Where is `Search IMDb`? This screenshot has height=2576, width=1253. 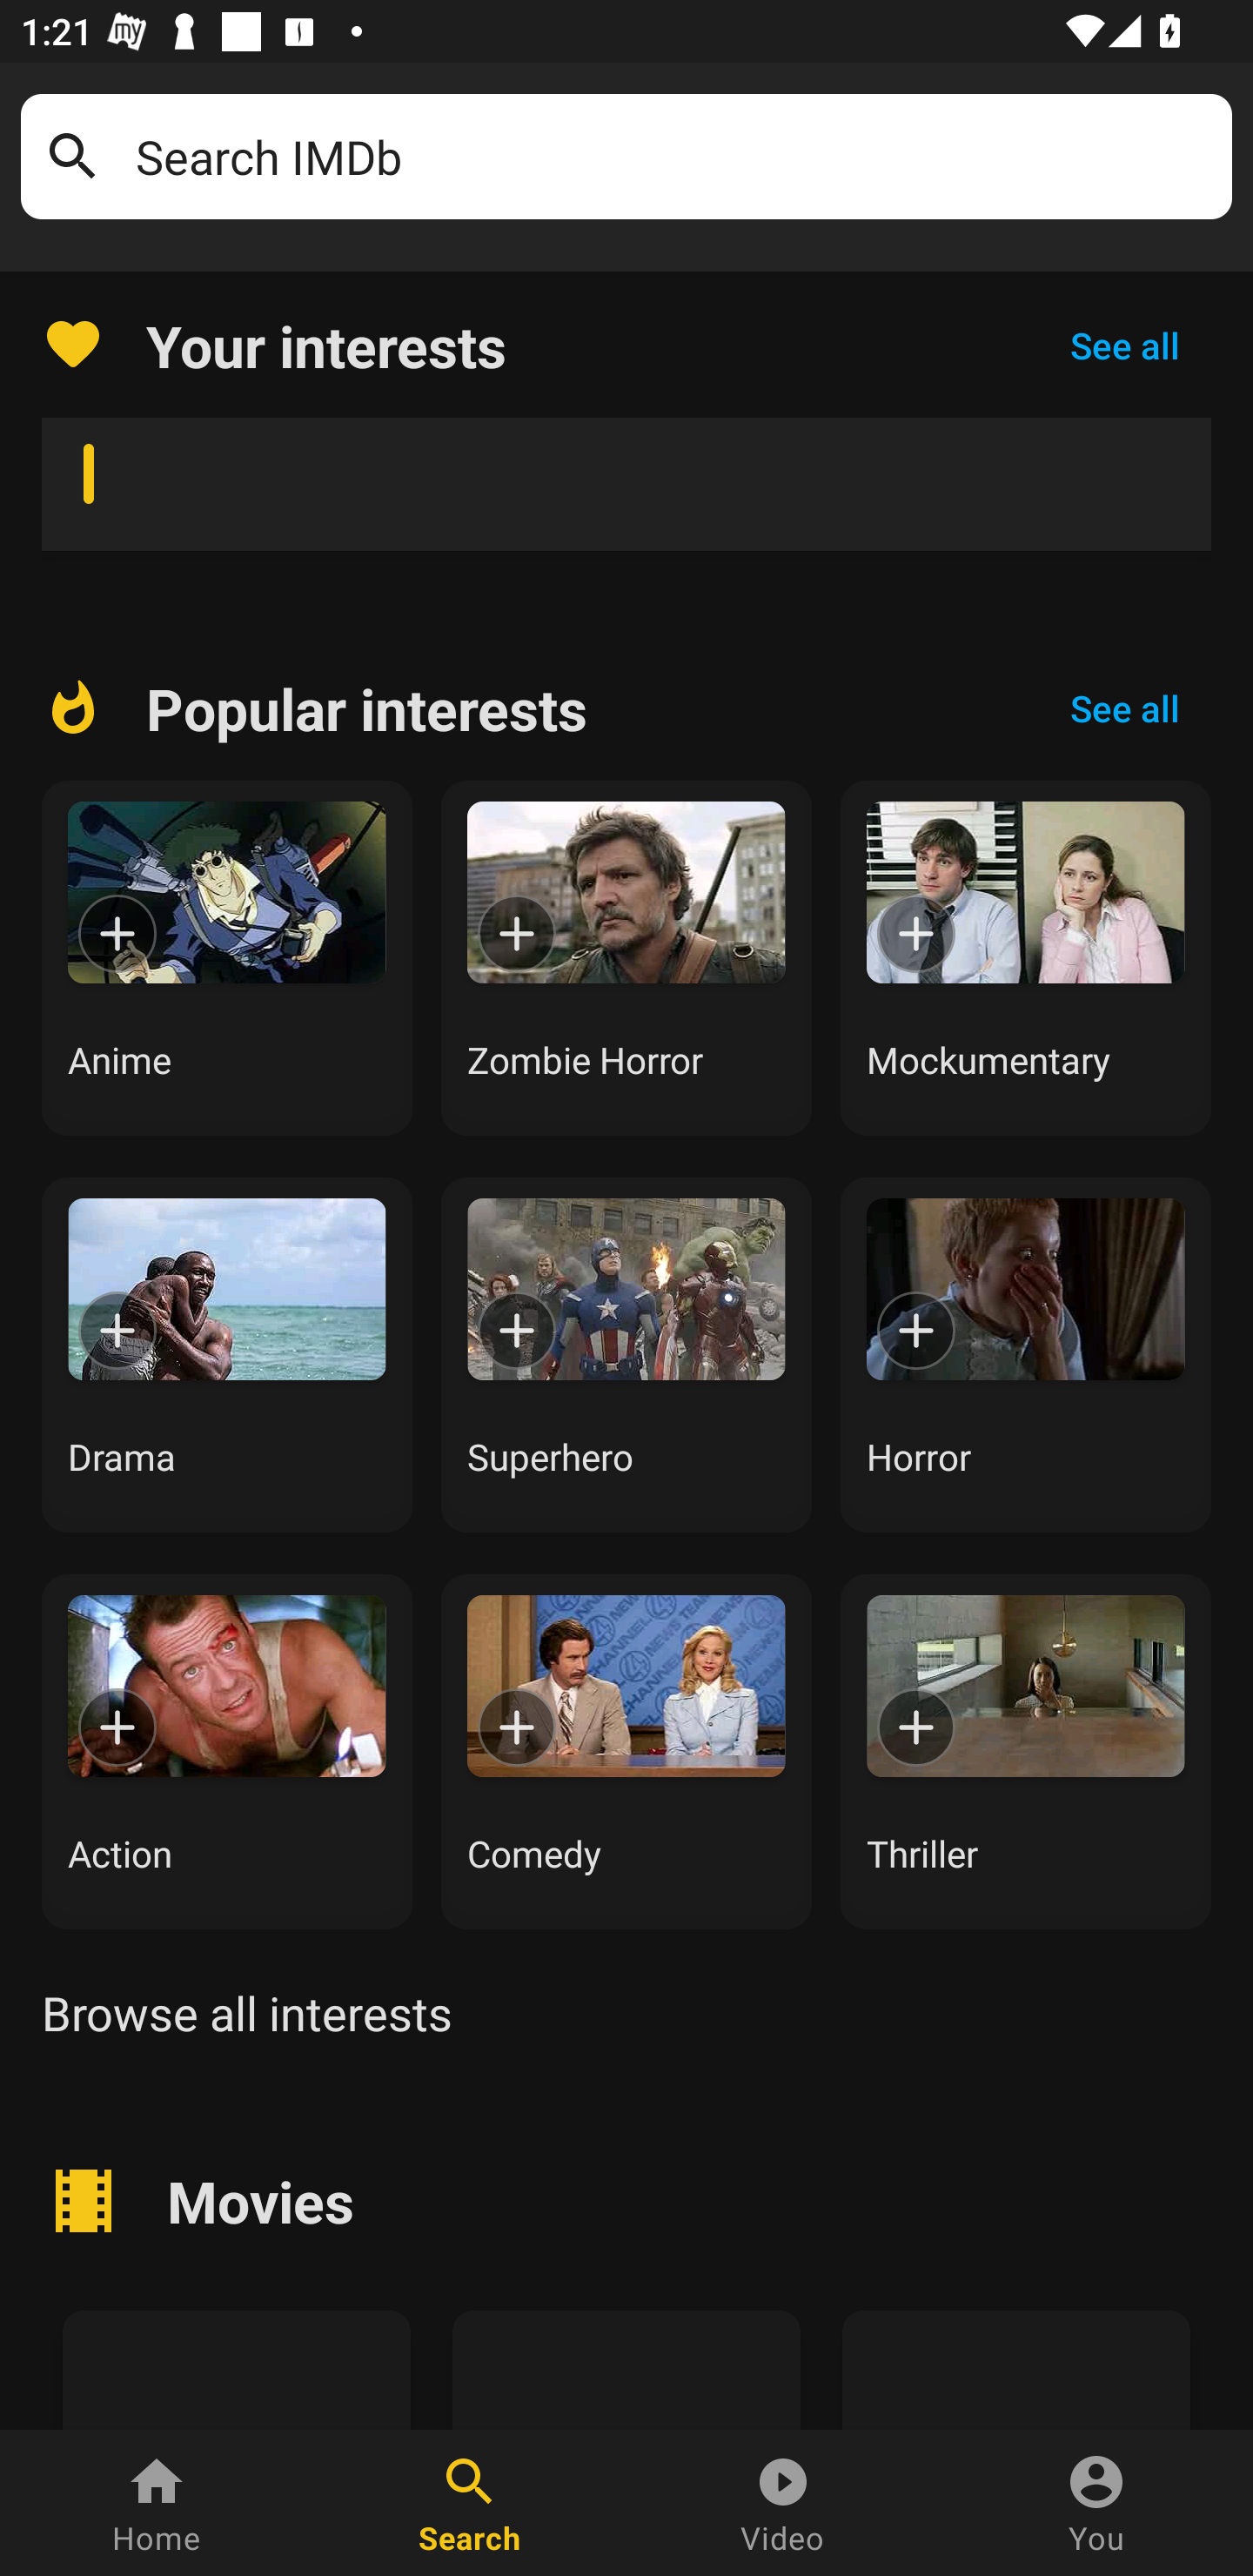 Search IMDb is located at coordinates (673, 157).